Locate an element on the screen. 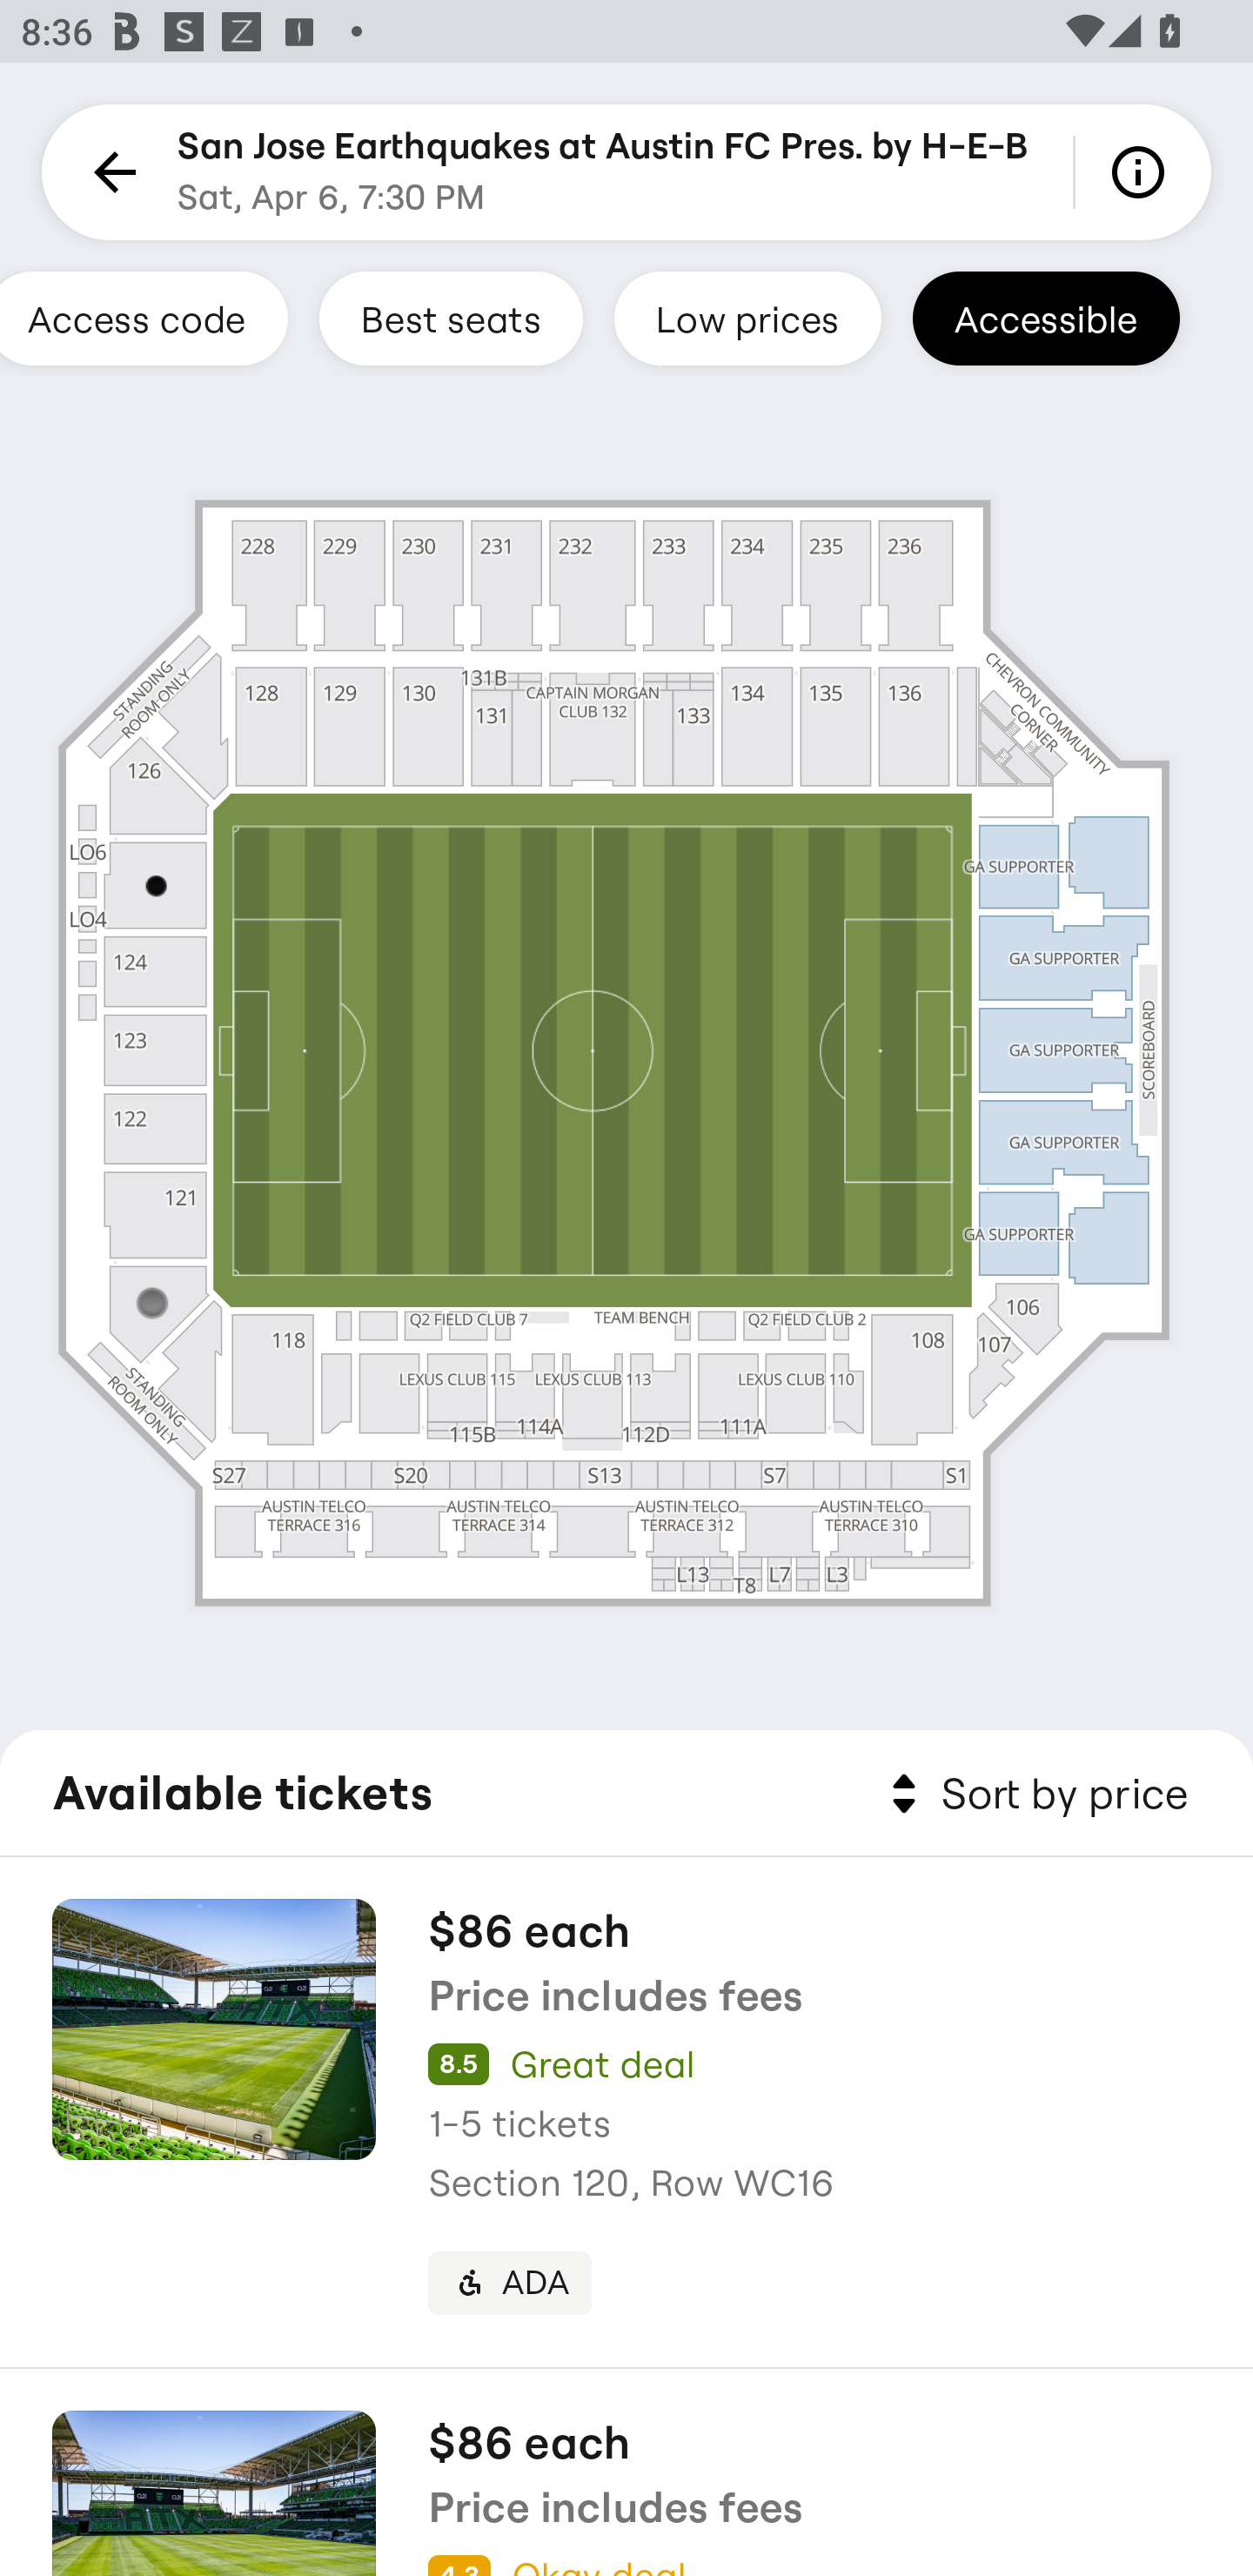  Access code is located at coordinates (144, 318).